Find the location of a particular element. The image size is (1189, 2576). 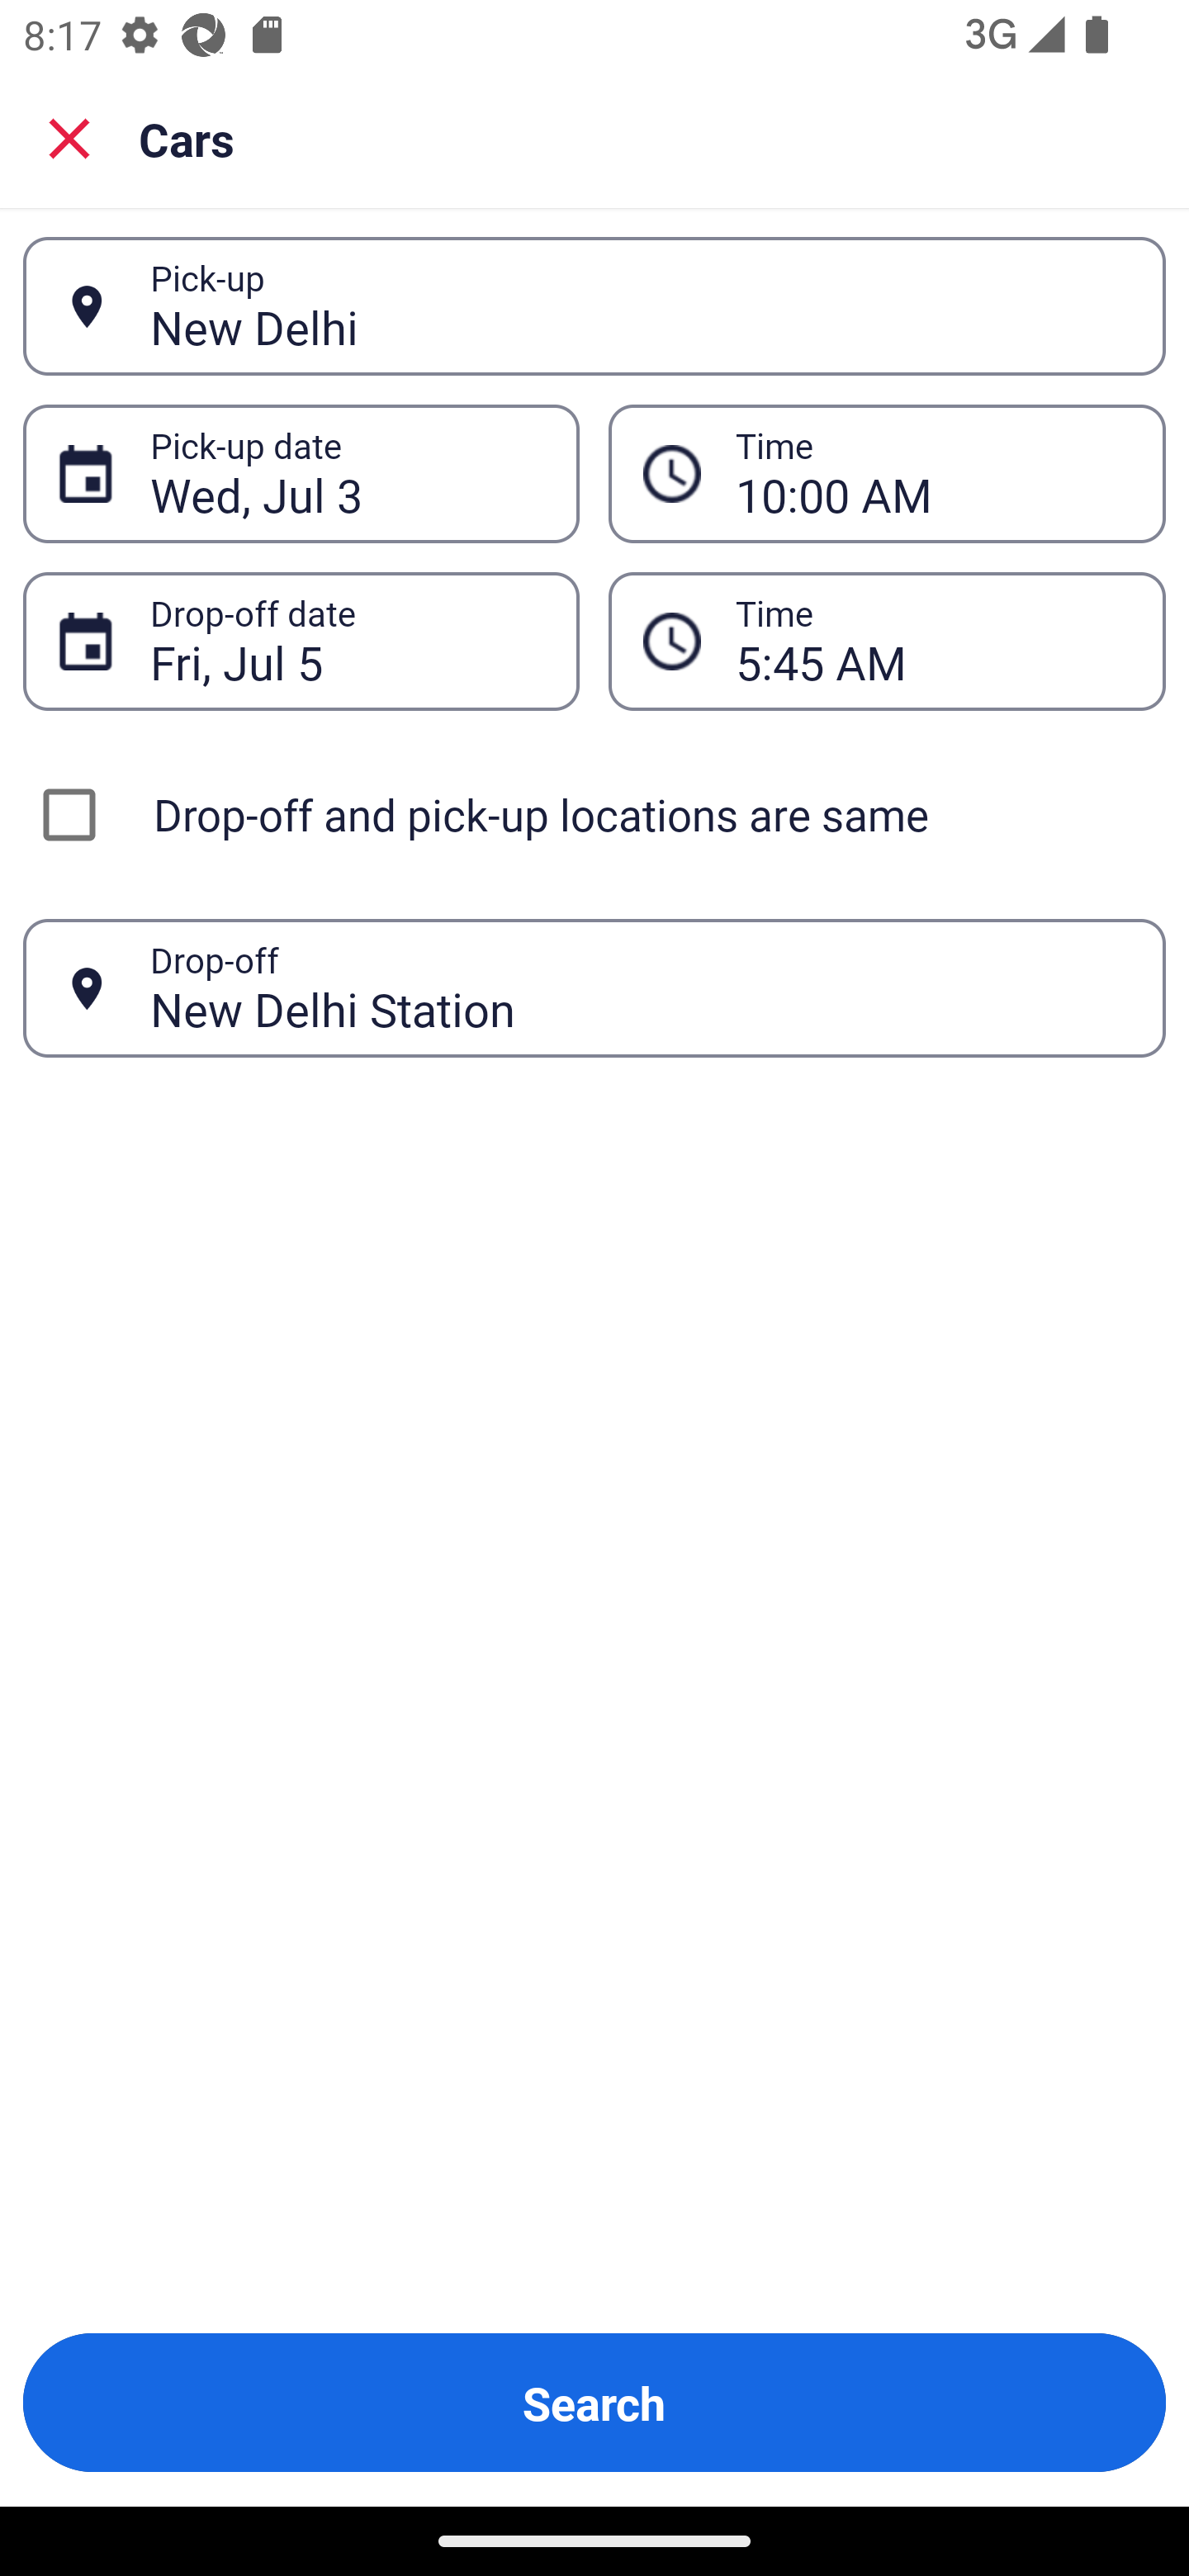

5:45 AM is located at coordinates (887, 641).